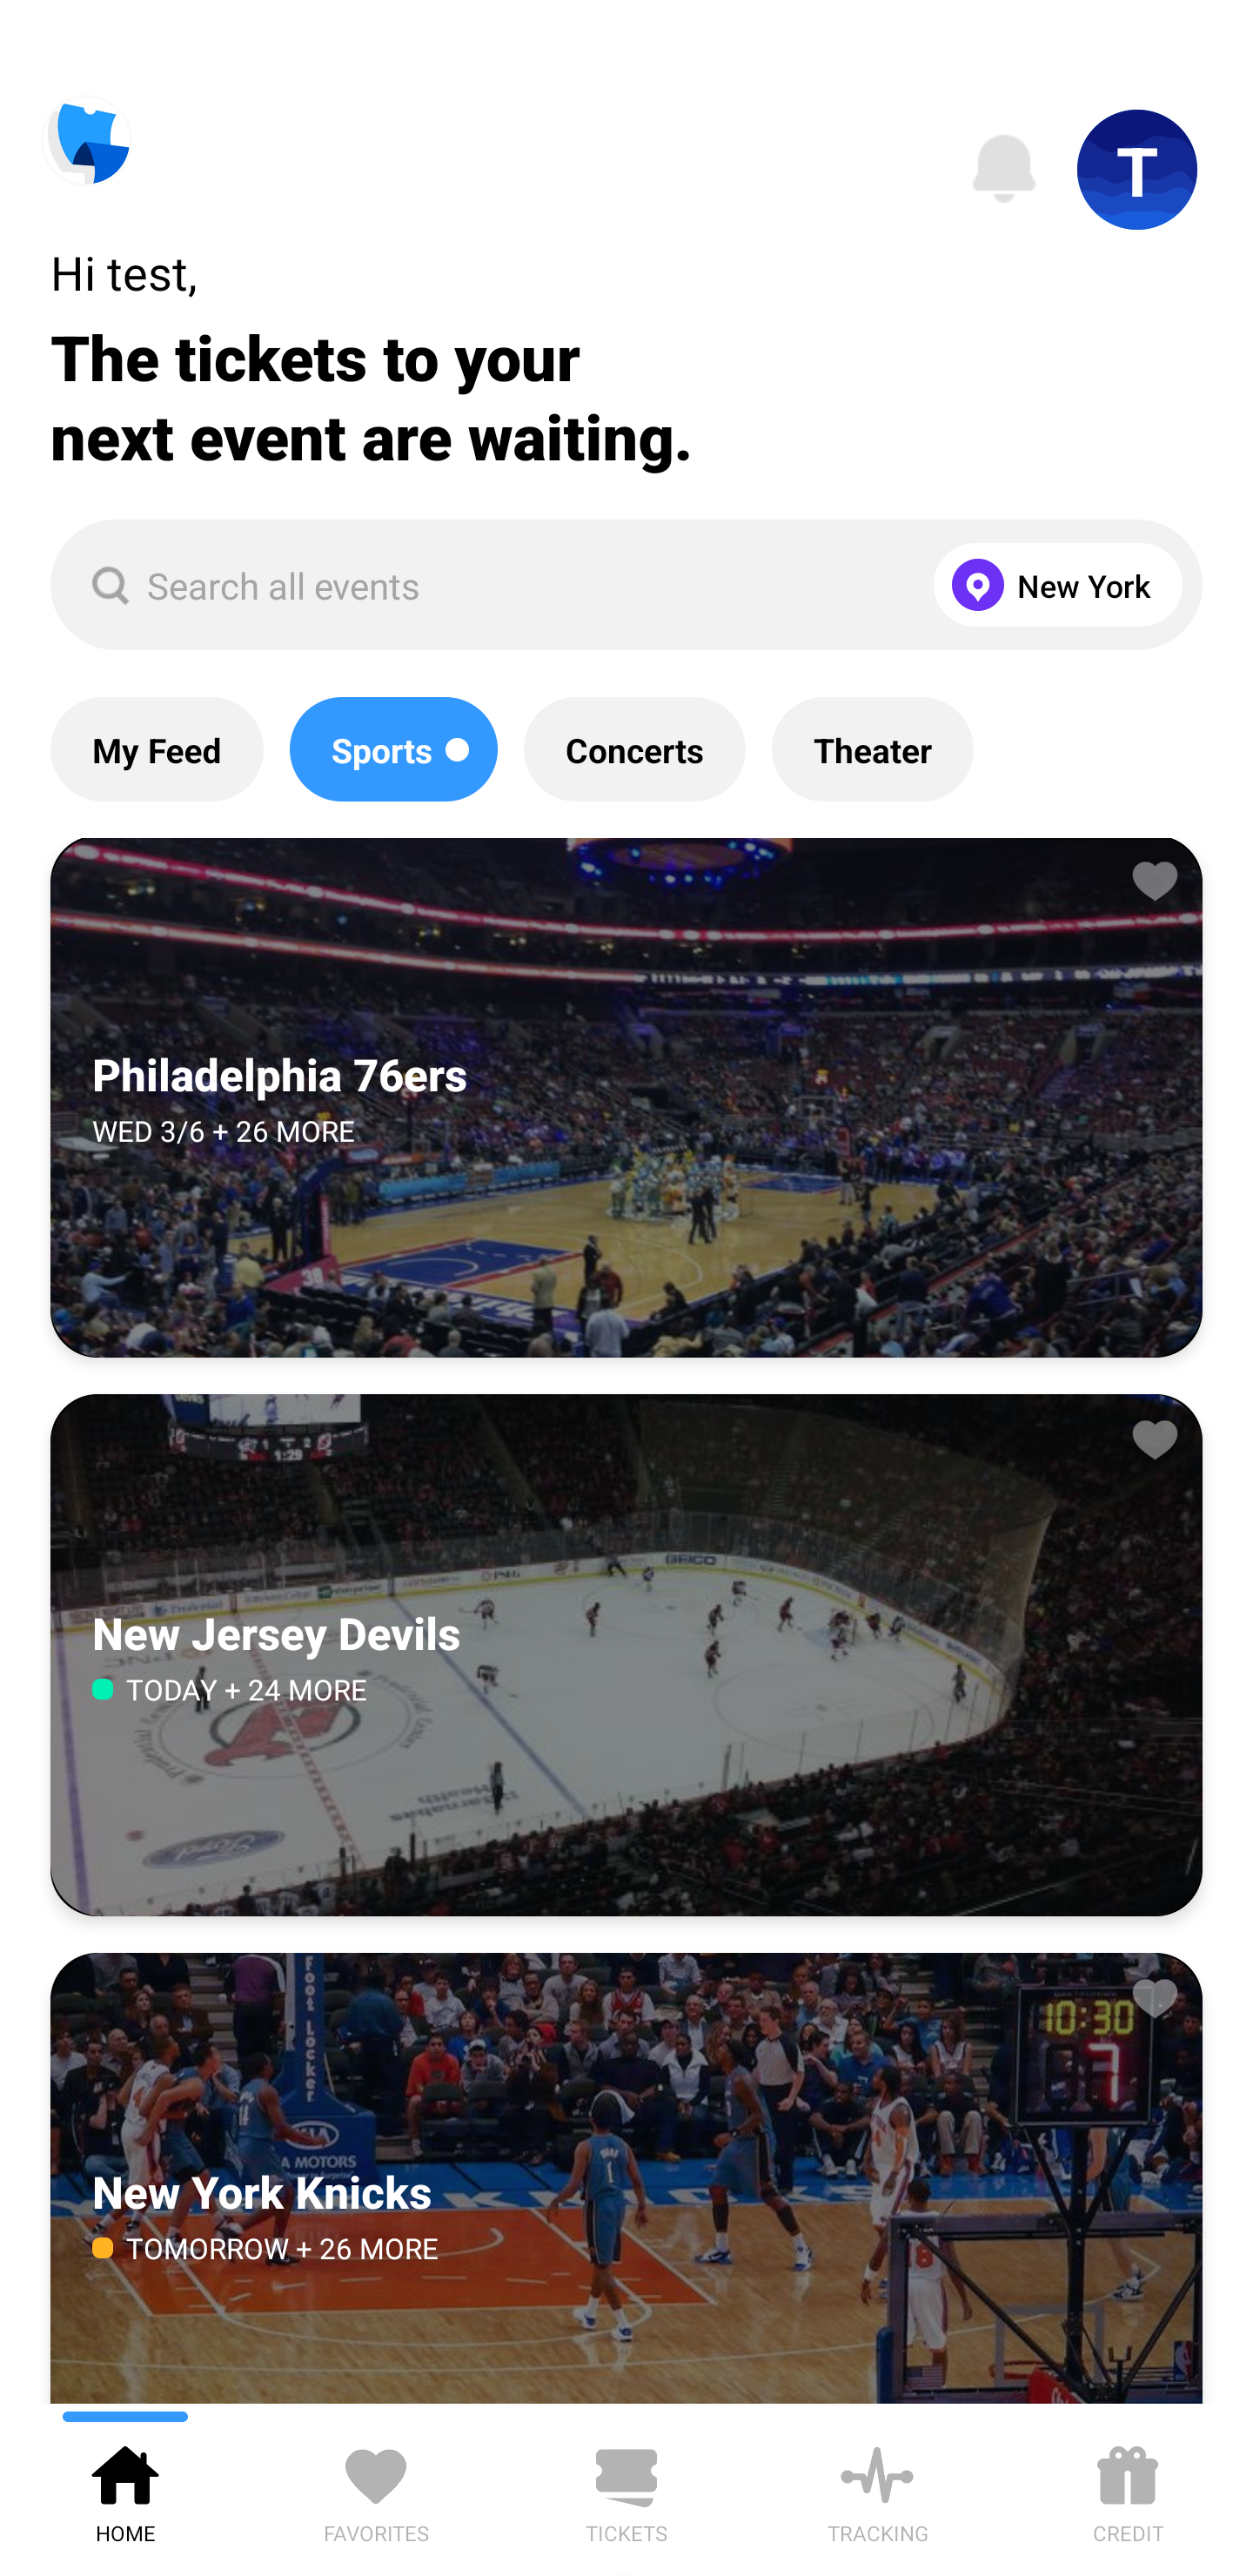 This screenshot has height=2576, width=1253. What do you see at coordinates (157, 749) in the screenshot?
I see `My Feed` at bounding box center [157, 749].